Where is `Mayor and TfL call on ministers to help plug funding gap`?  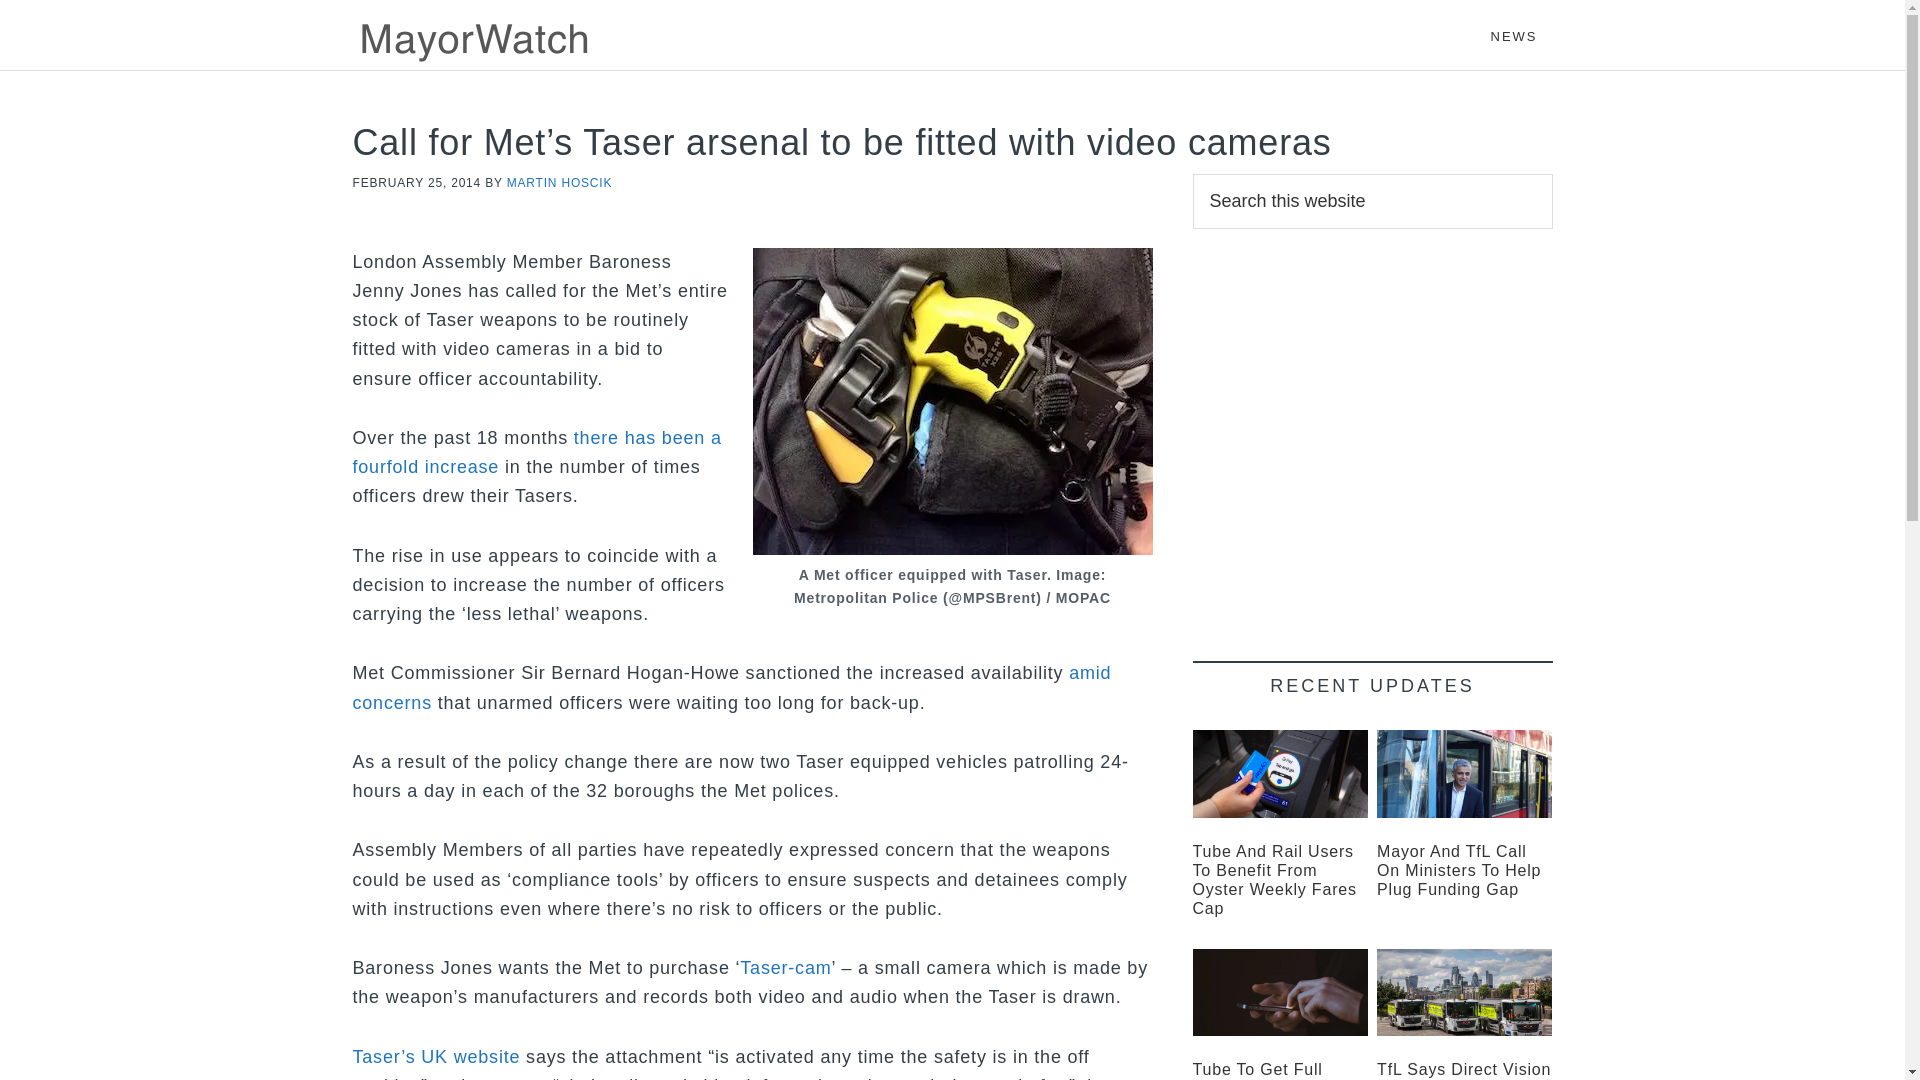 Mayor and TfL call on ministers to help plug funding gap is located at coordinates (1464, 774).